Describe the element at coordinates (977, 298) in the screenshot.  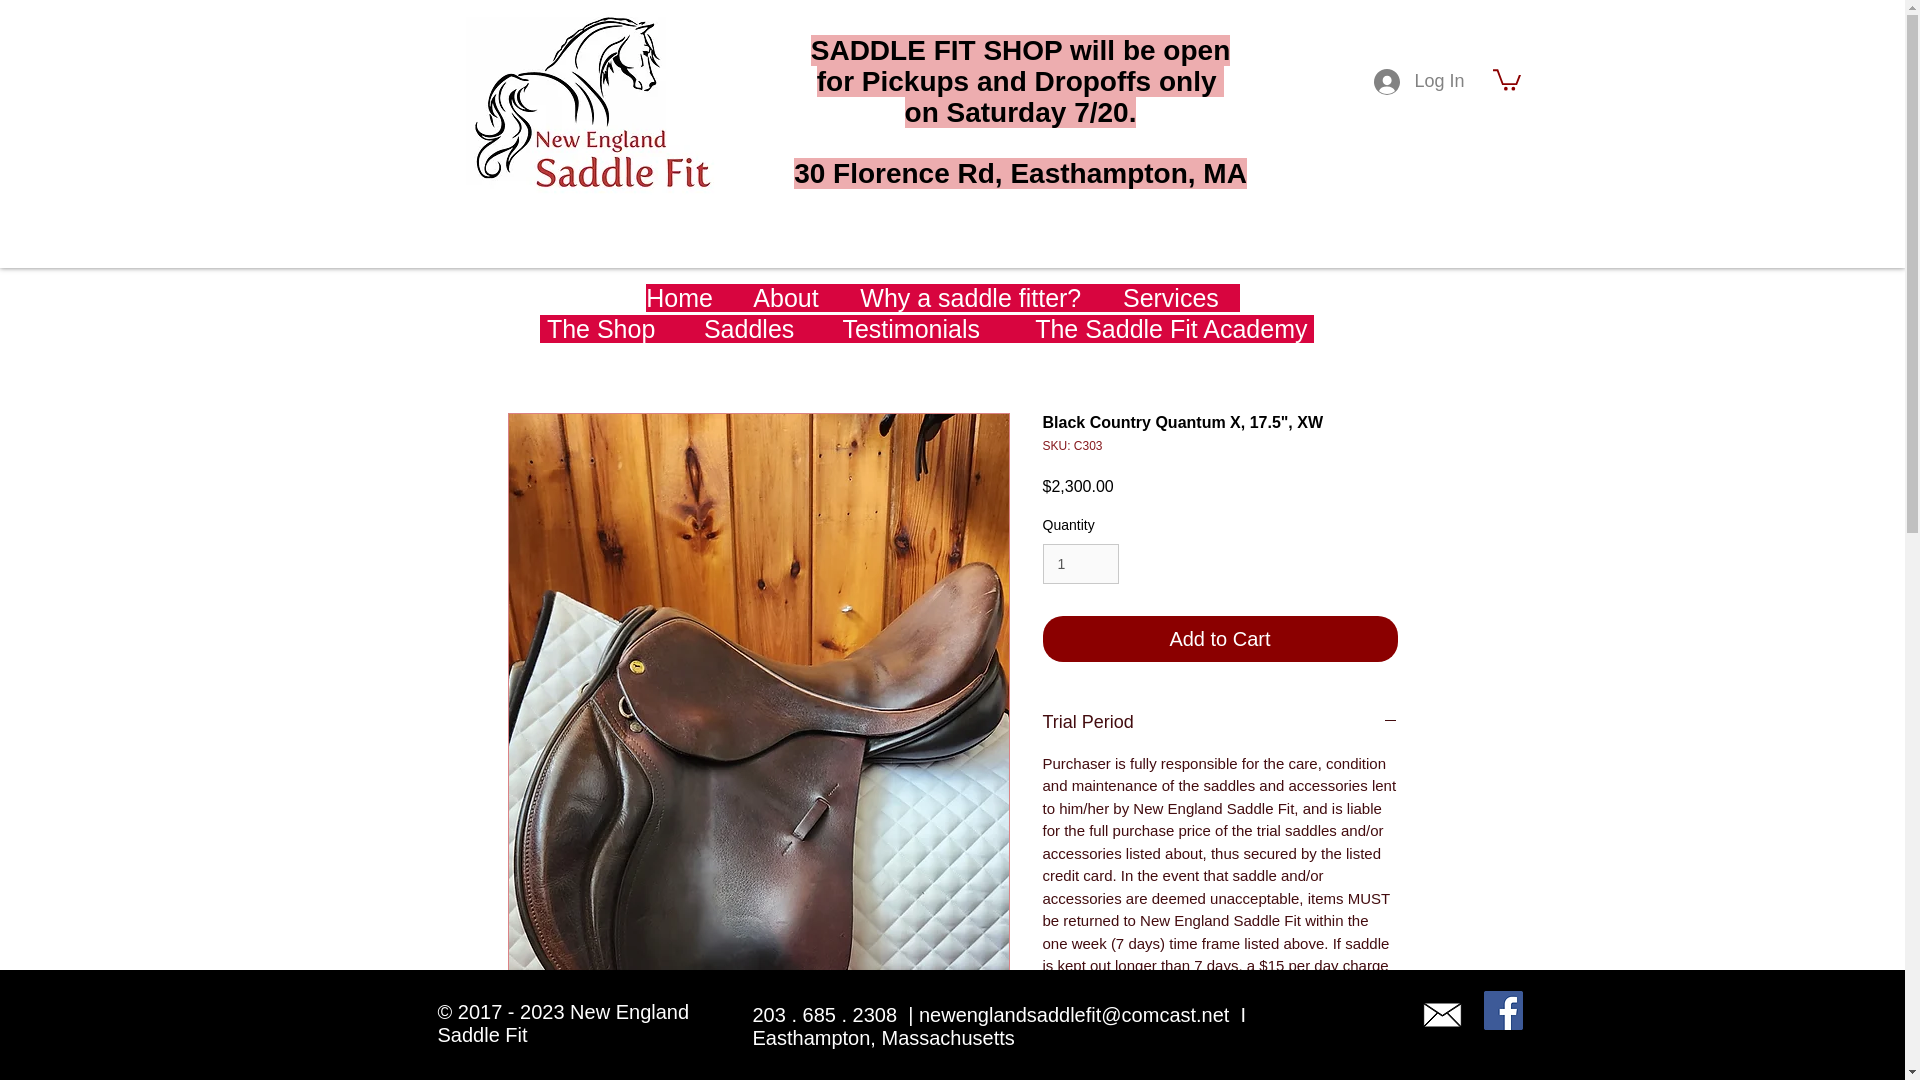
I see `Why a saddle fitter? ` at that location.